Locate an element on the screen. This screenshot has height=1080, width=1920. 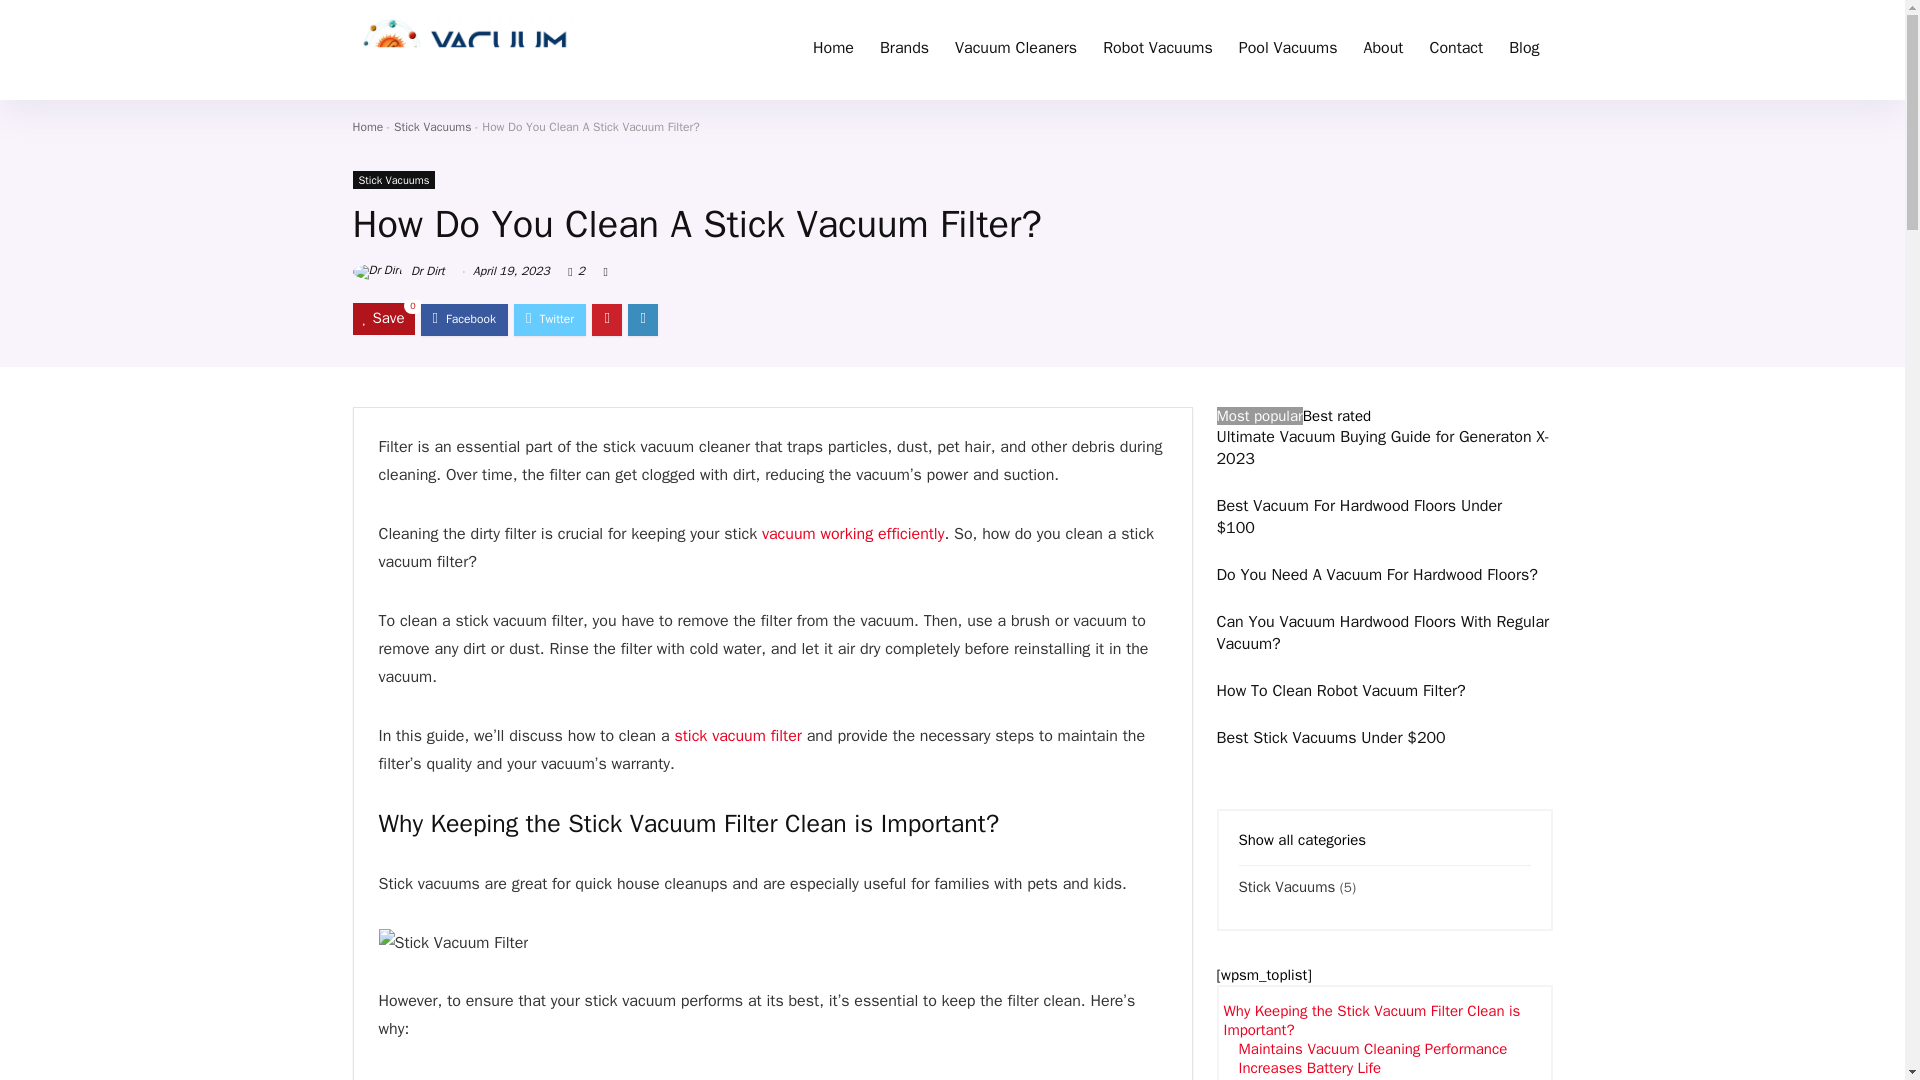
Stick Vacuums is located at coordinates (432, 126).